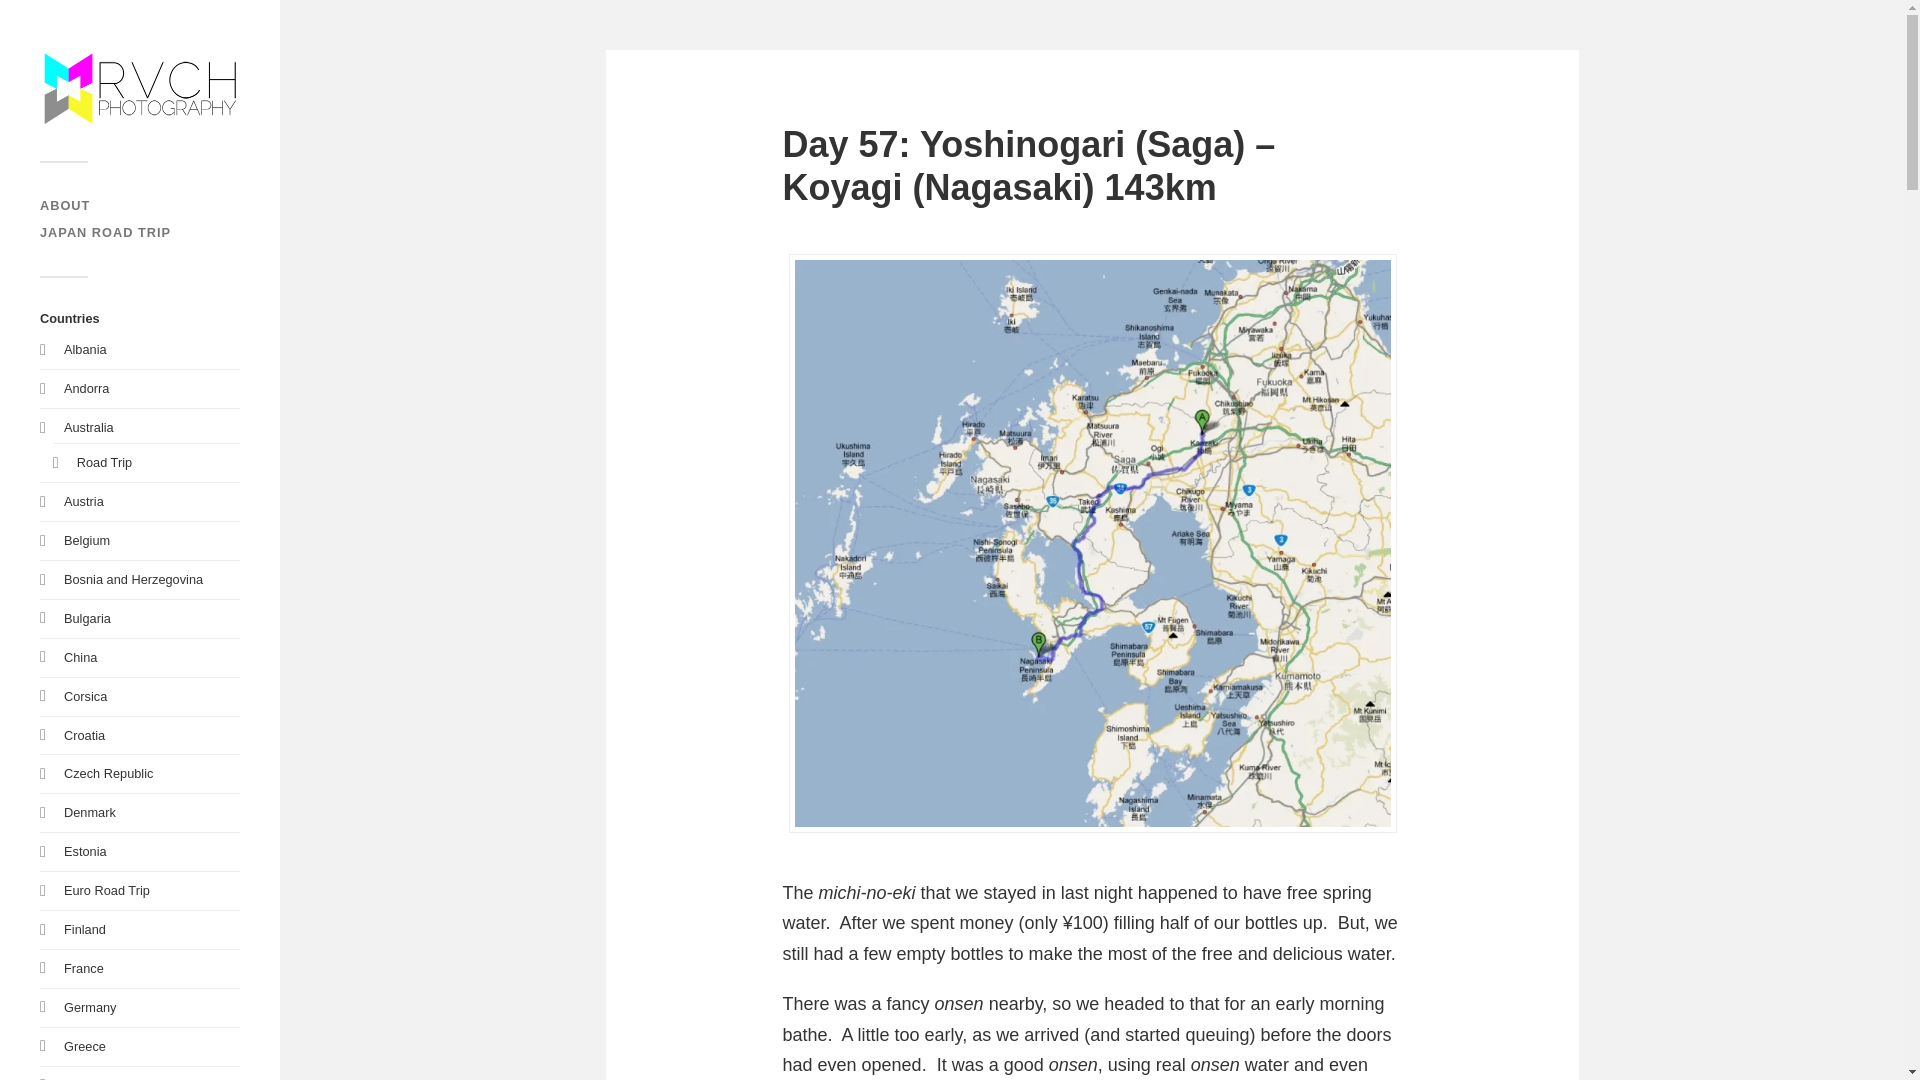  I want to click on Andorra, so click(86, 388).